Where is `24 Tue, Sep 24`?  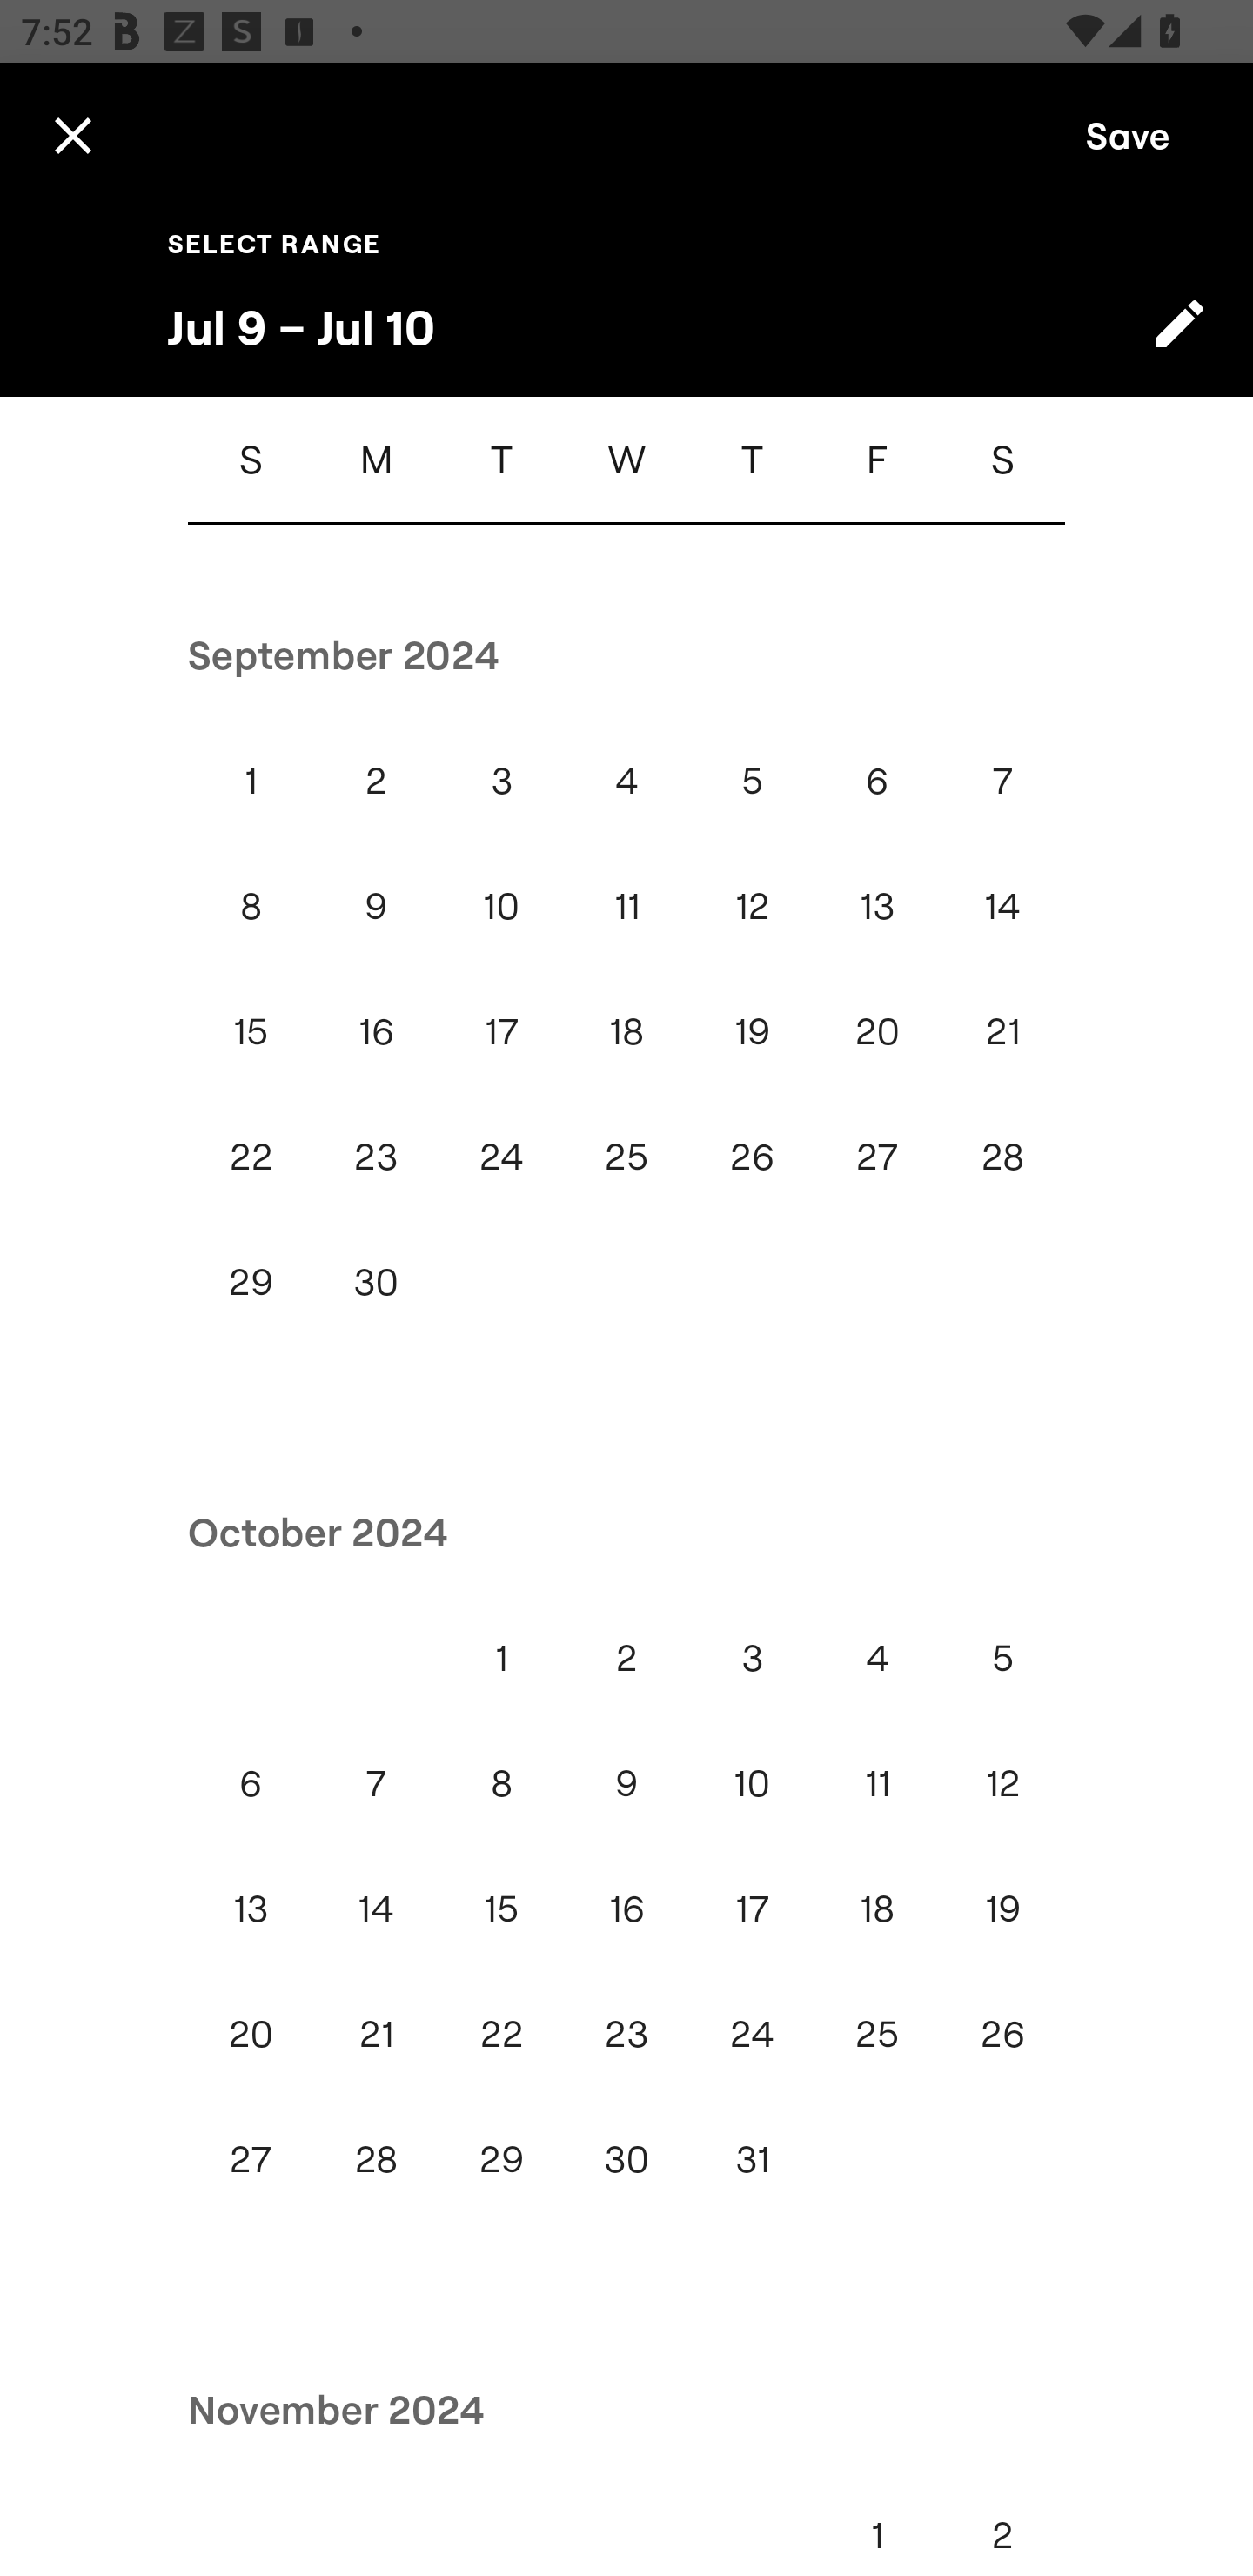 24 Tue, Sep 24 is located at coordinates (501, 1157).